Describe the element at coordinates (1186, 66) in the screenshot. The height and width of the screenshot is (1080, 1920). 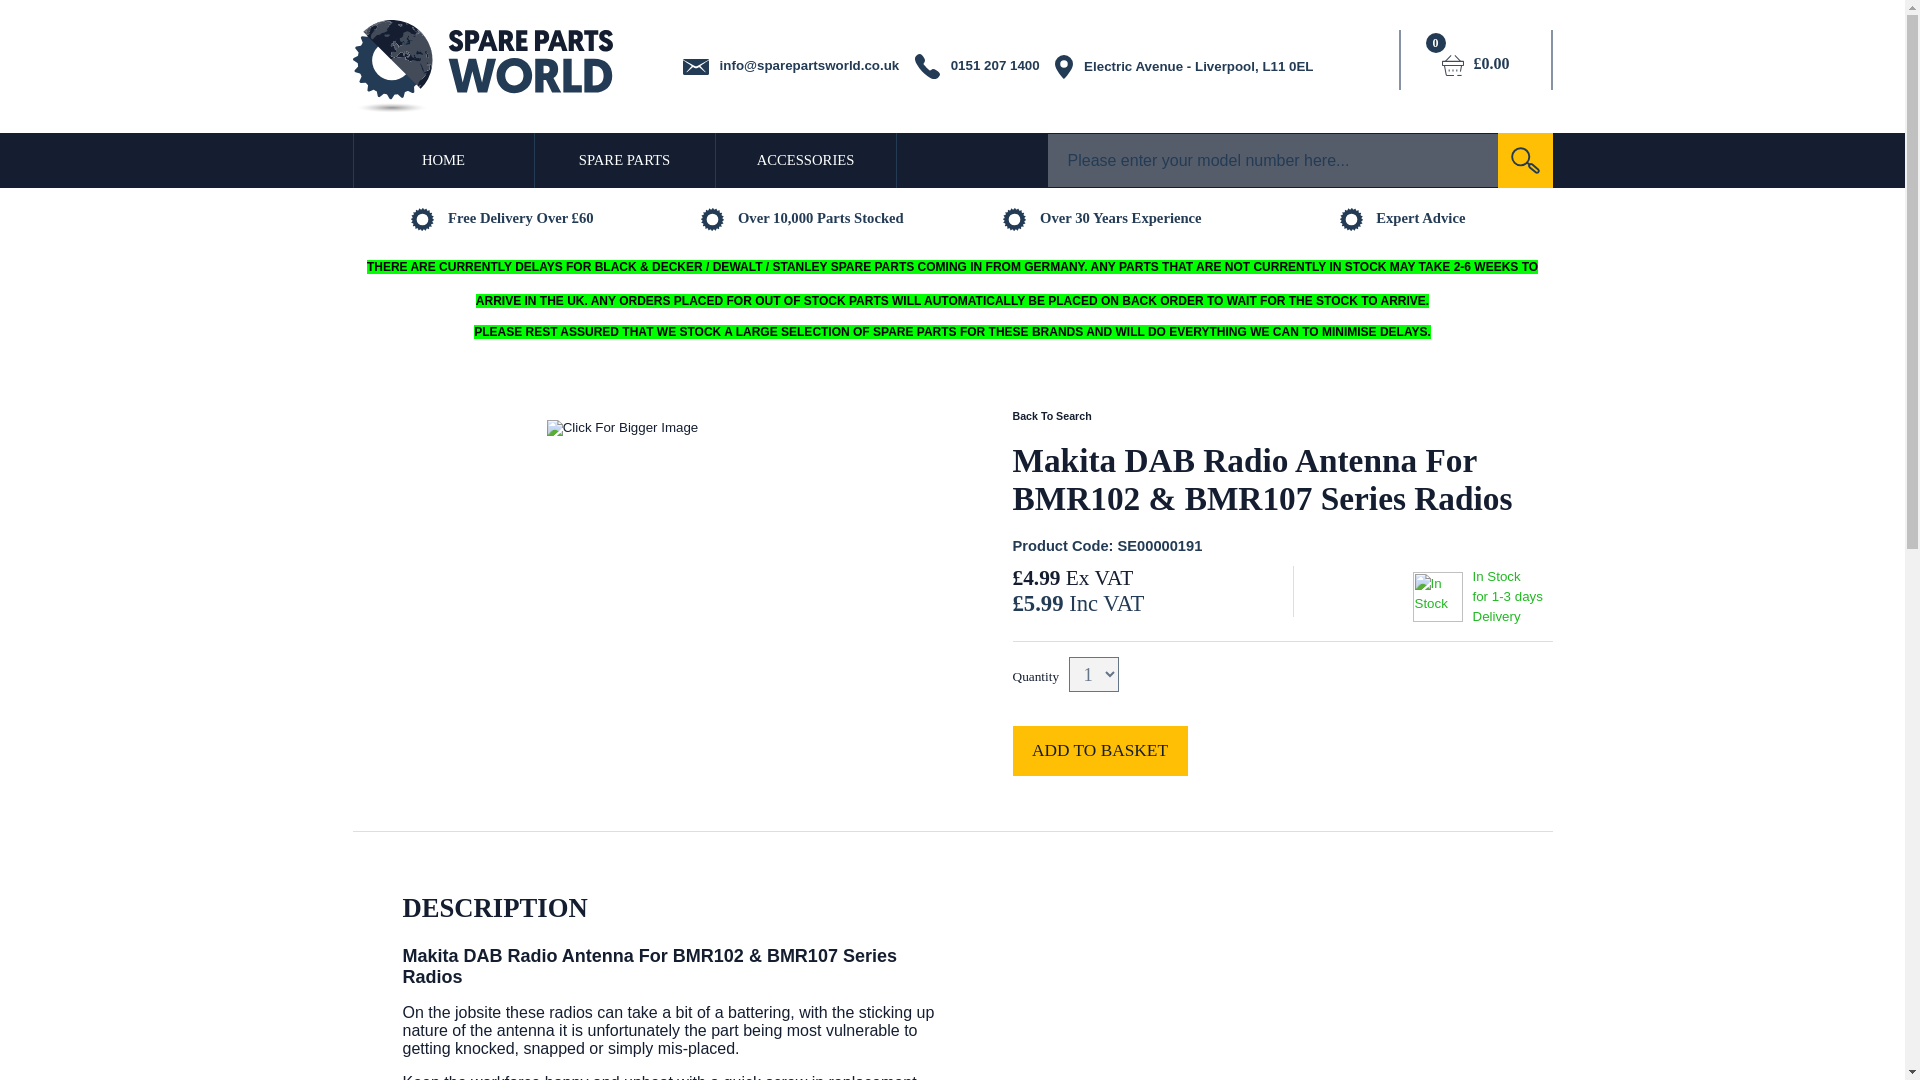
I see `  Electric Avenue - Liverpool, L11 0EL` at that location.